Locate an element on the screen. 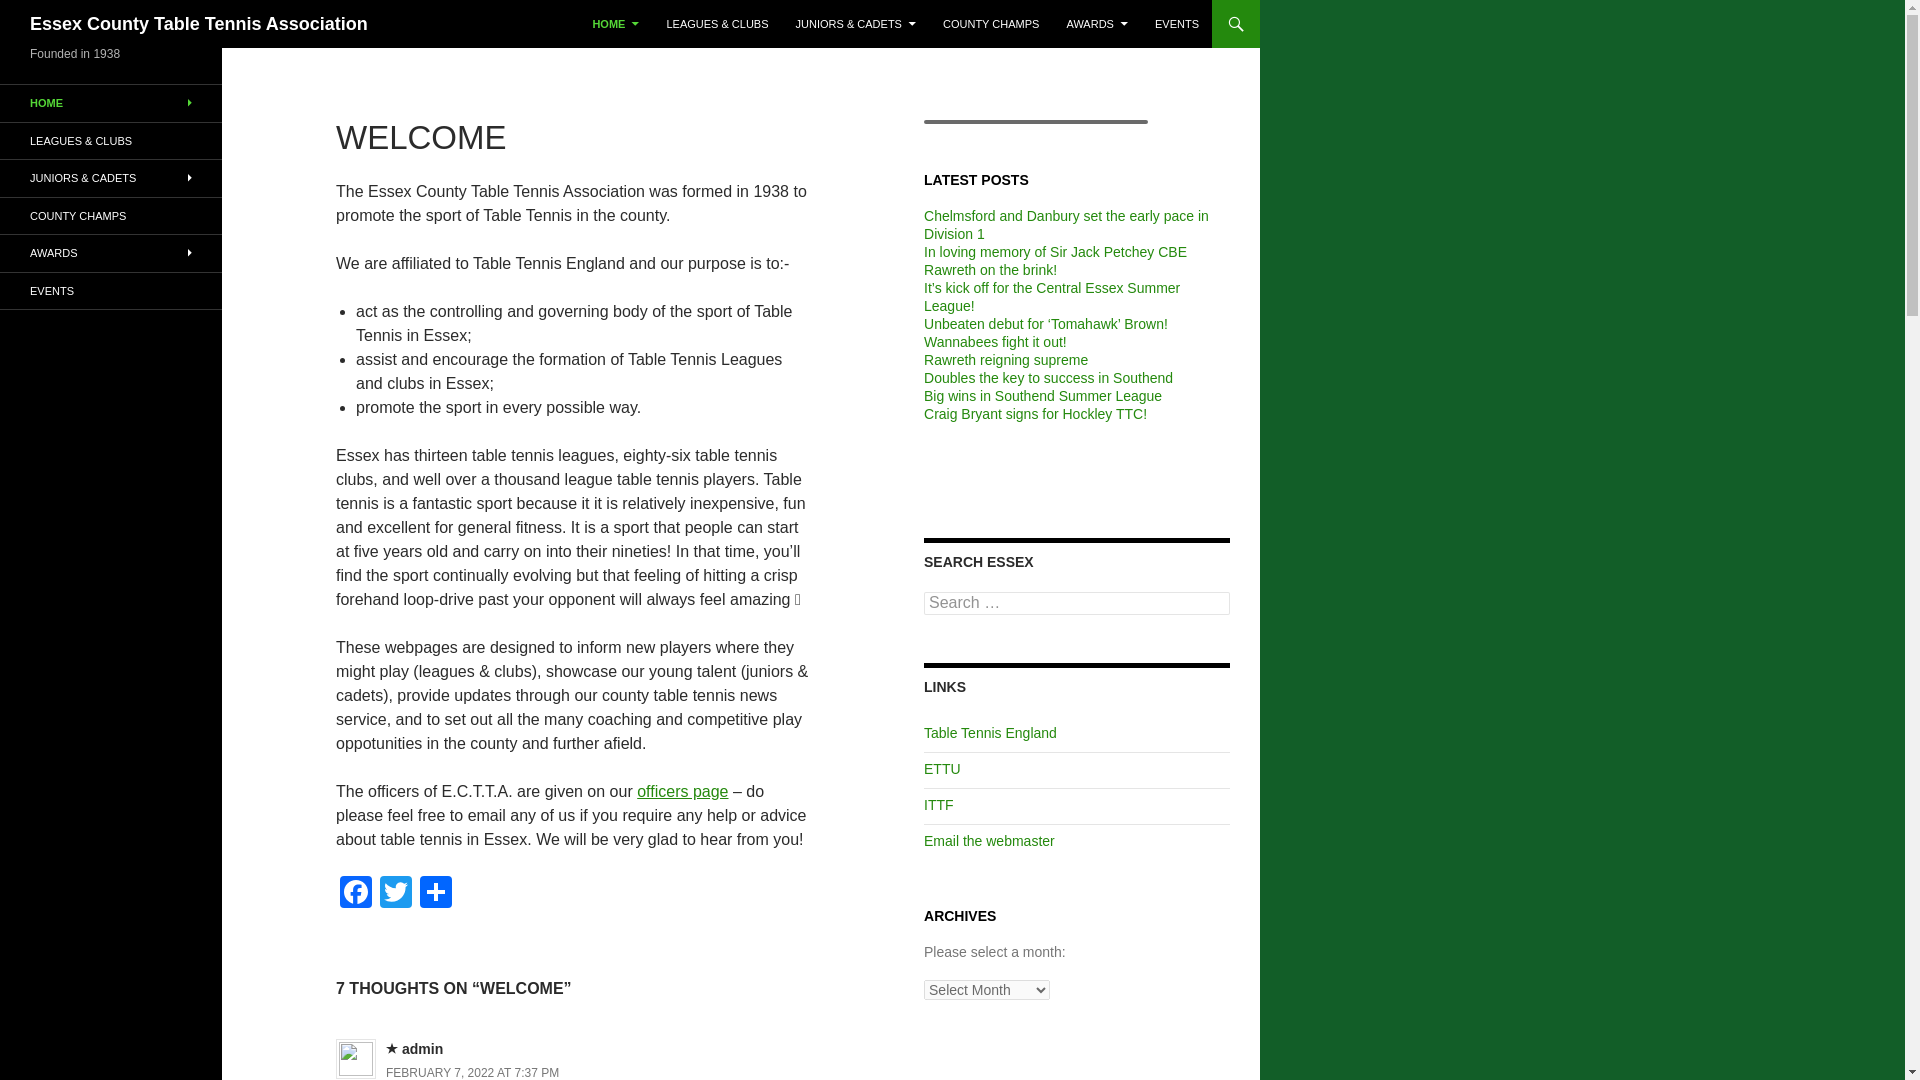  AWARDS is located at coordinates (1096, 24).